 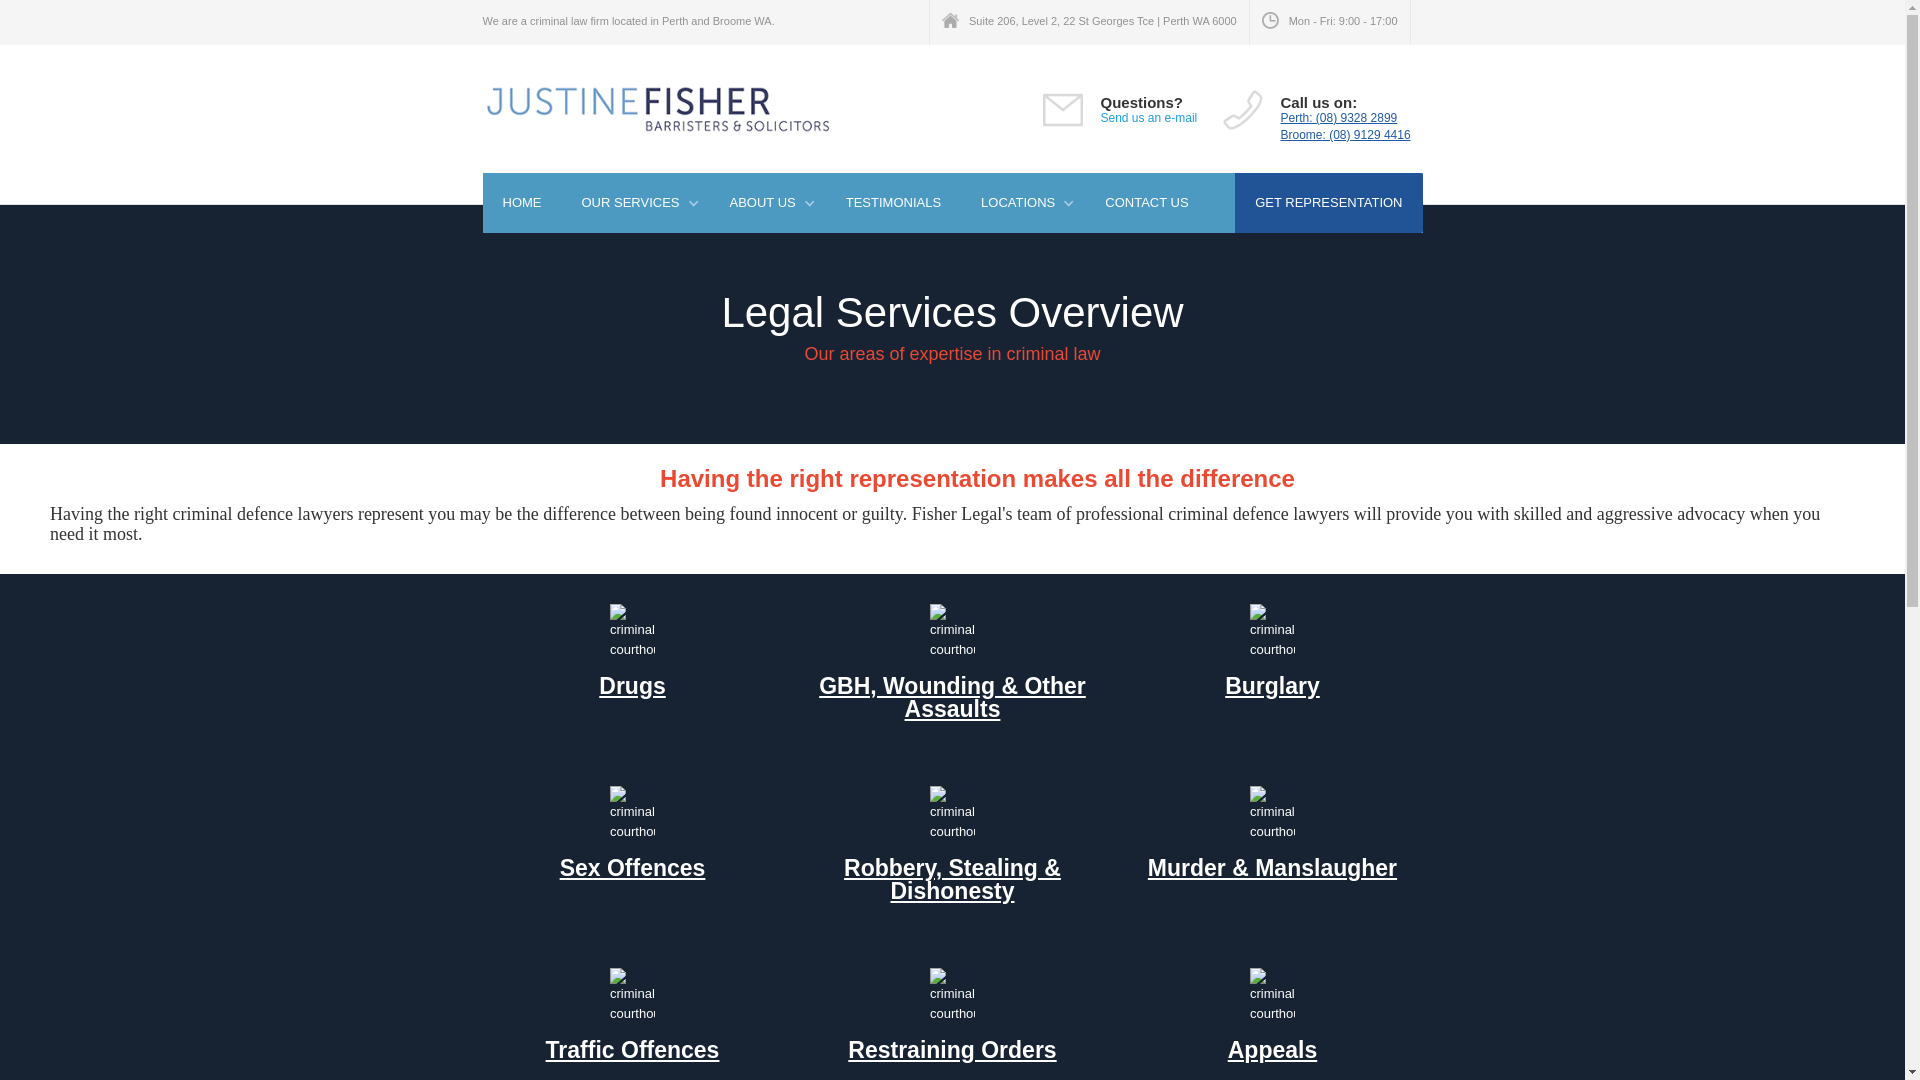 What do you see at coordinates (633, 1050) in the screenshot?
I see `Traffic Offences` at bounding box center [633, 1050].